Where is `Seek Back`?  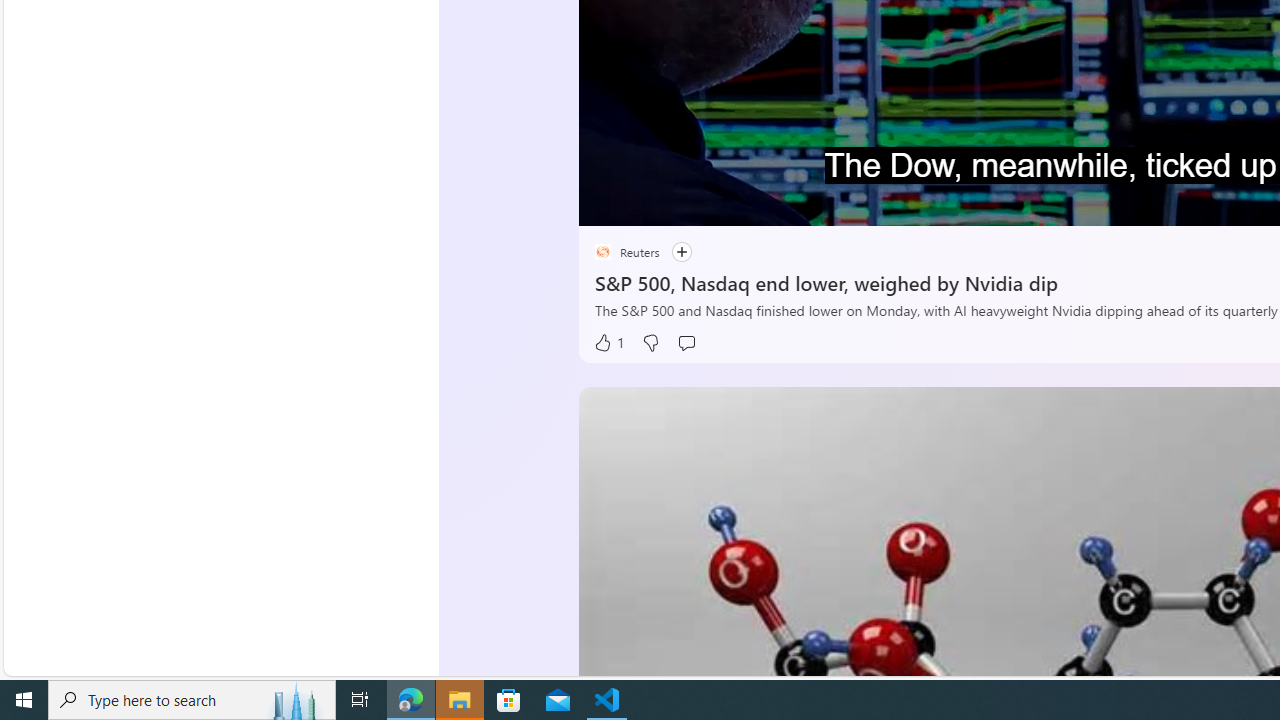
Seek Back is located at coordinates (648, 203).